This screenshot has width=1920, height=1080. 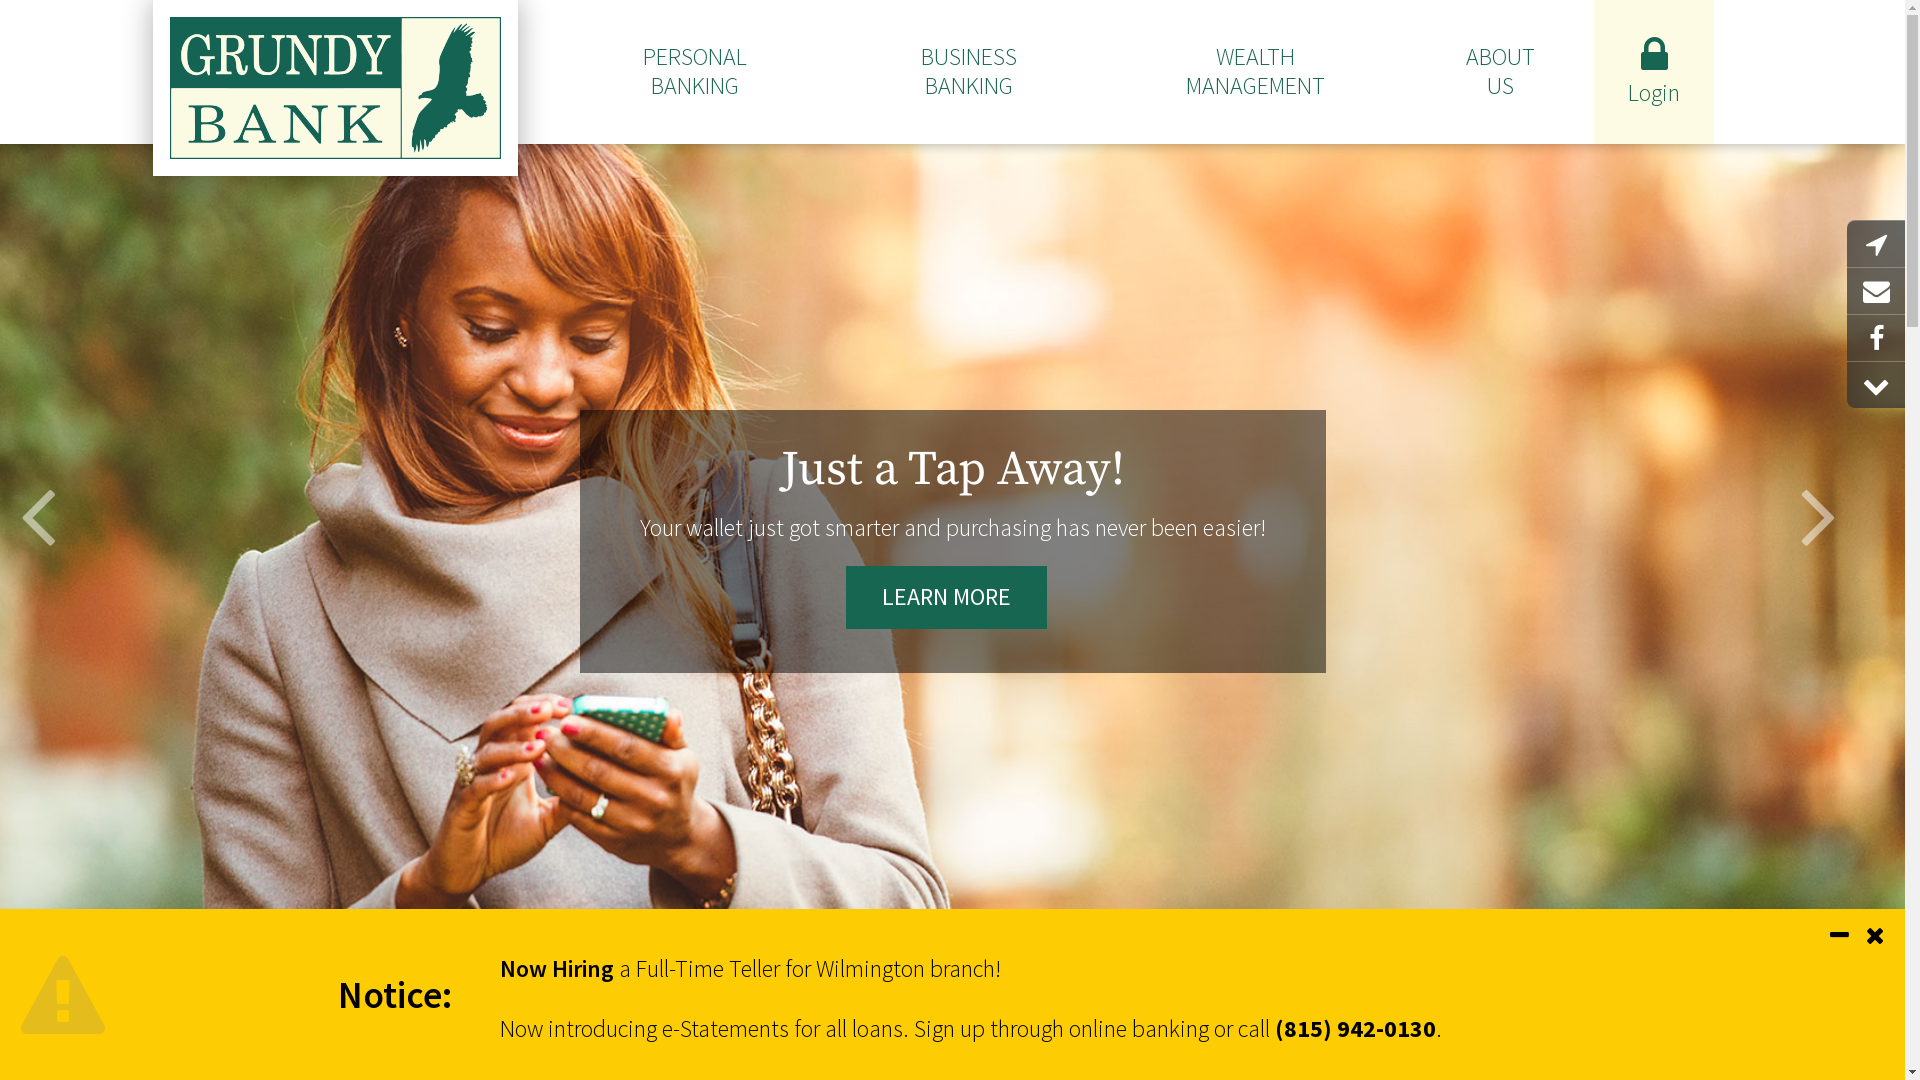 What do you see at coordinates (952, 1038) in the screenshot?
I see `2
Looking for Lending Options?` at bounding box center [952, 1038].